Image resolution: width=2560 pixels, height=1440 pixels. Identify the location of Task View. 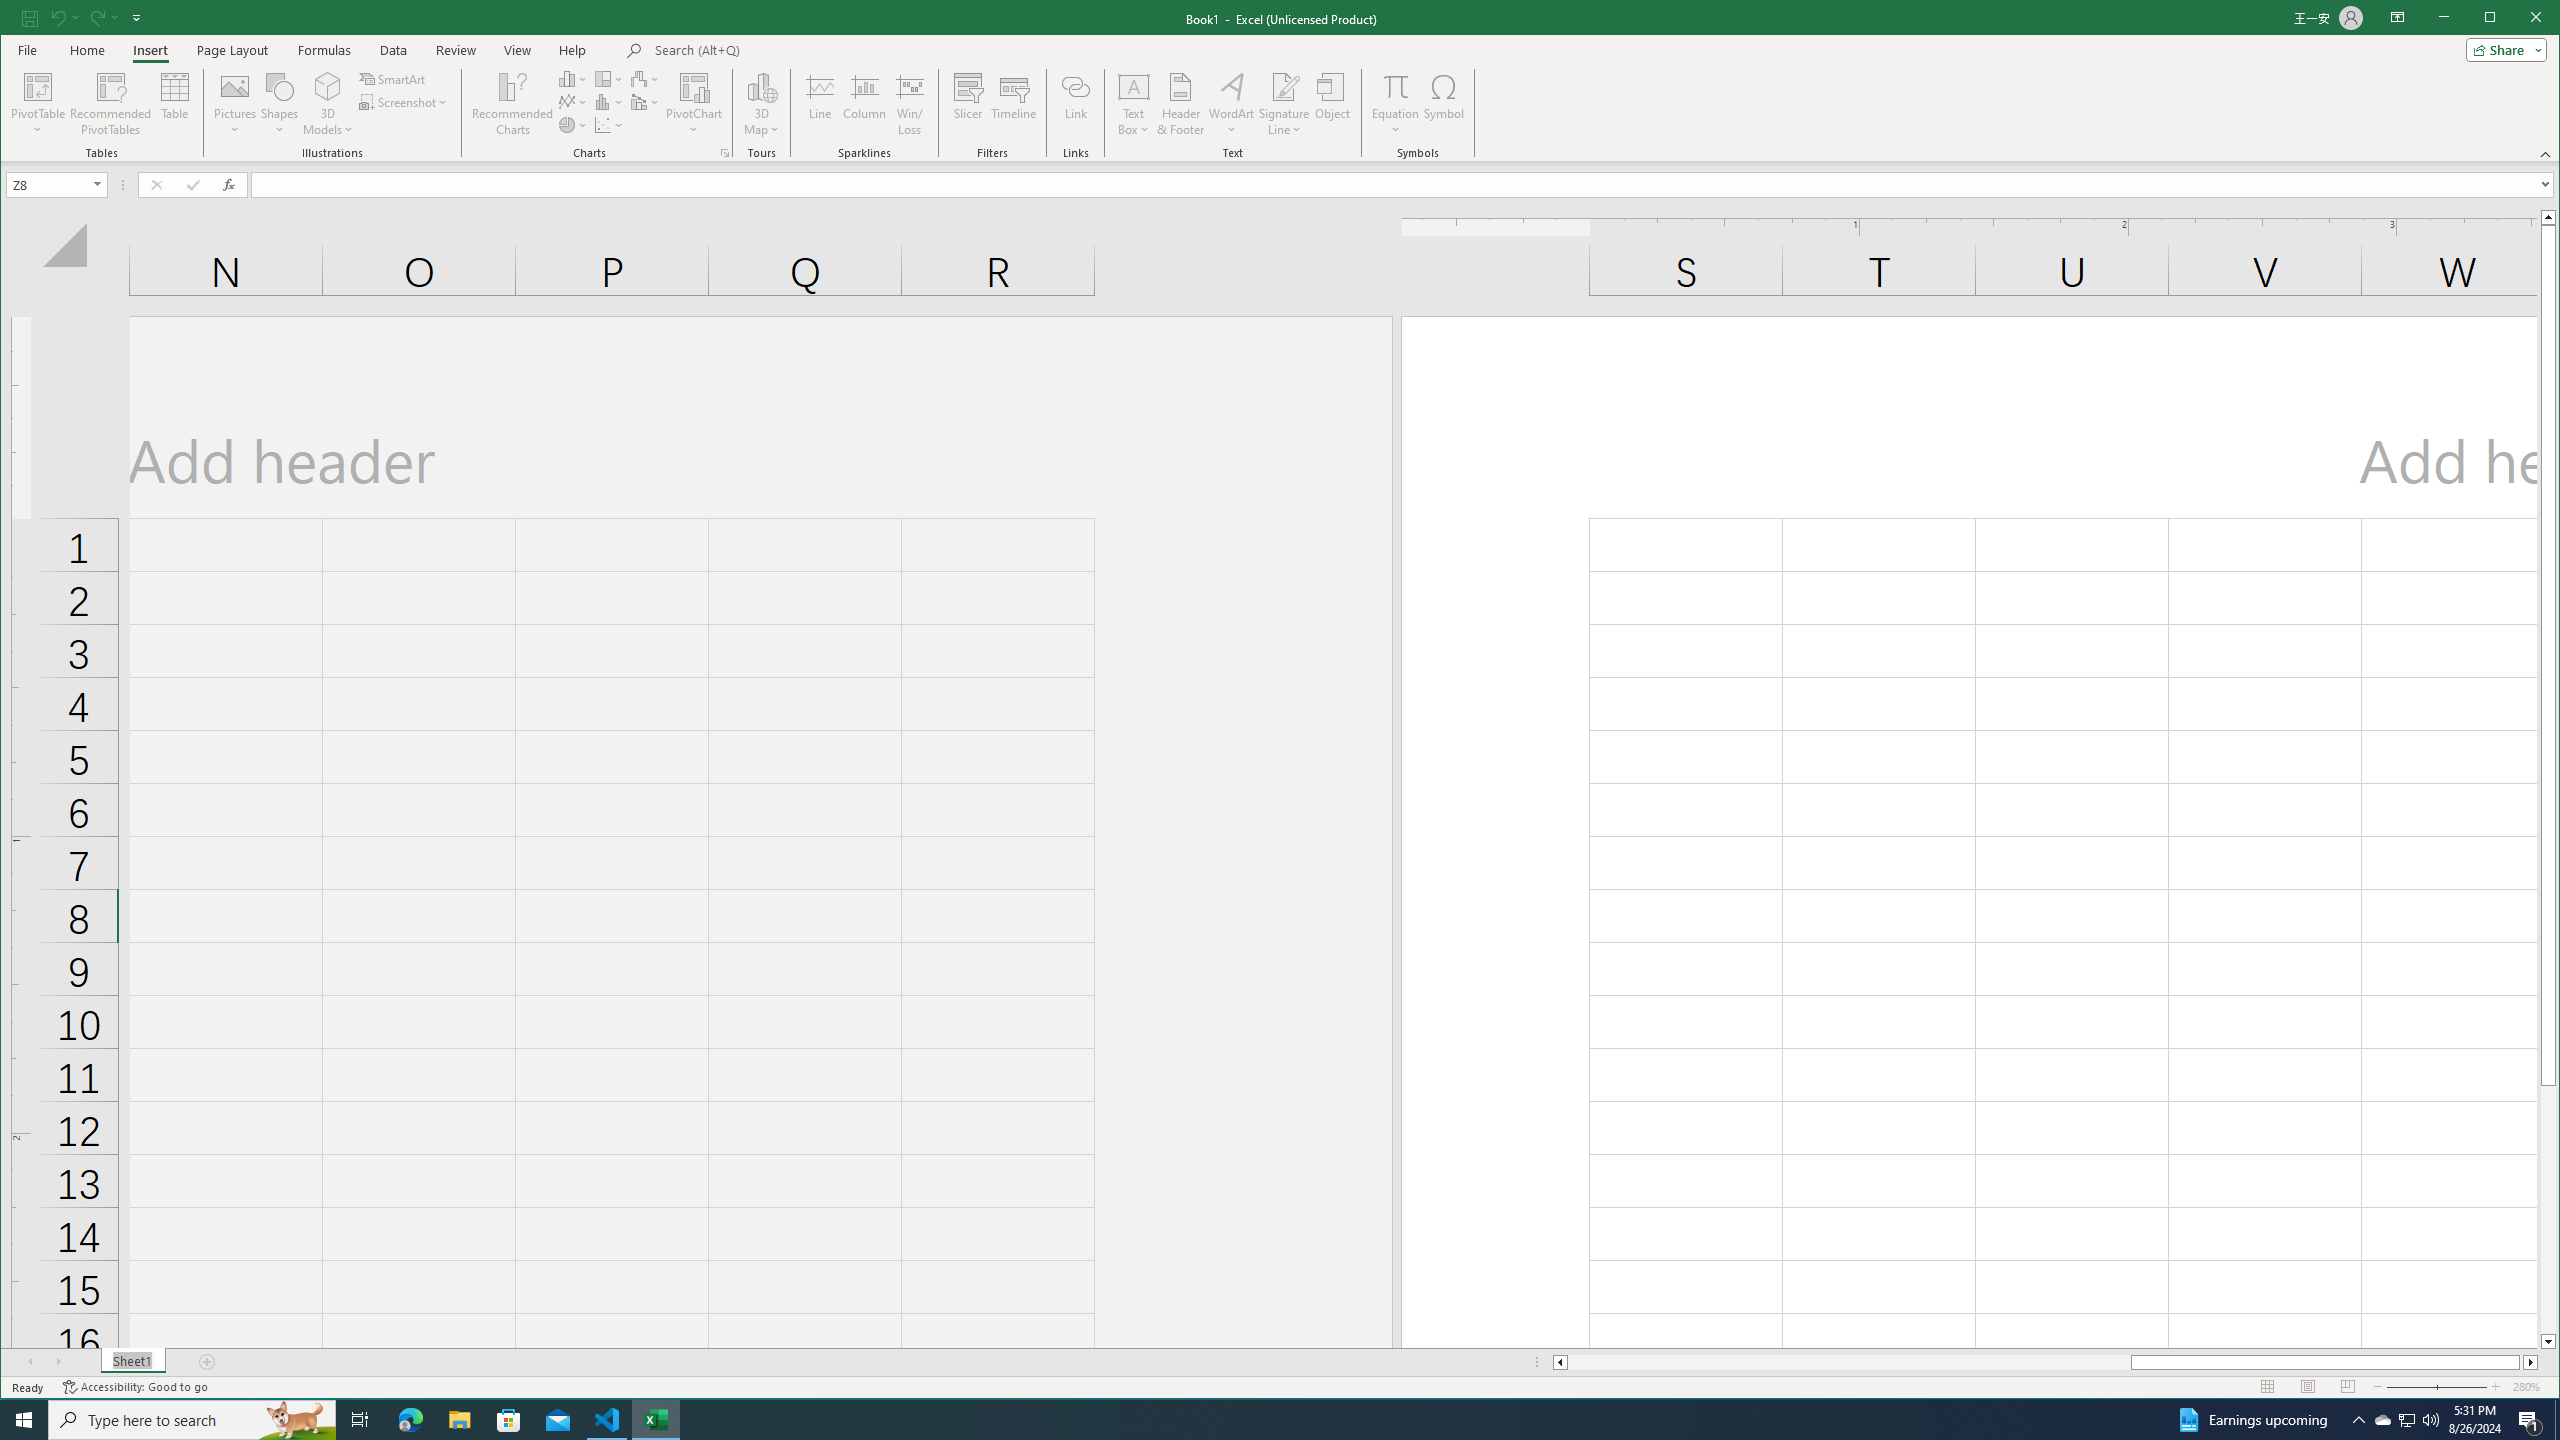
(2358, 1420).